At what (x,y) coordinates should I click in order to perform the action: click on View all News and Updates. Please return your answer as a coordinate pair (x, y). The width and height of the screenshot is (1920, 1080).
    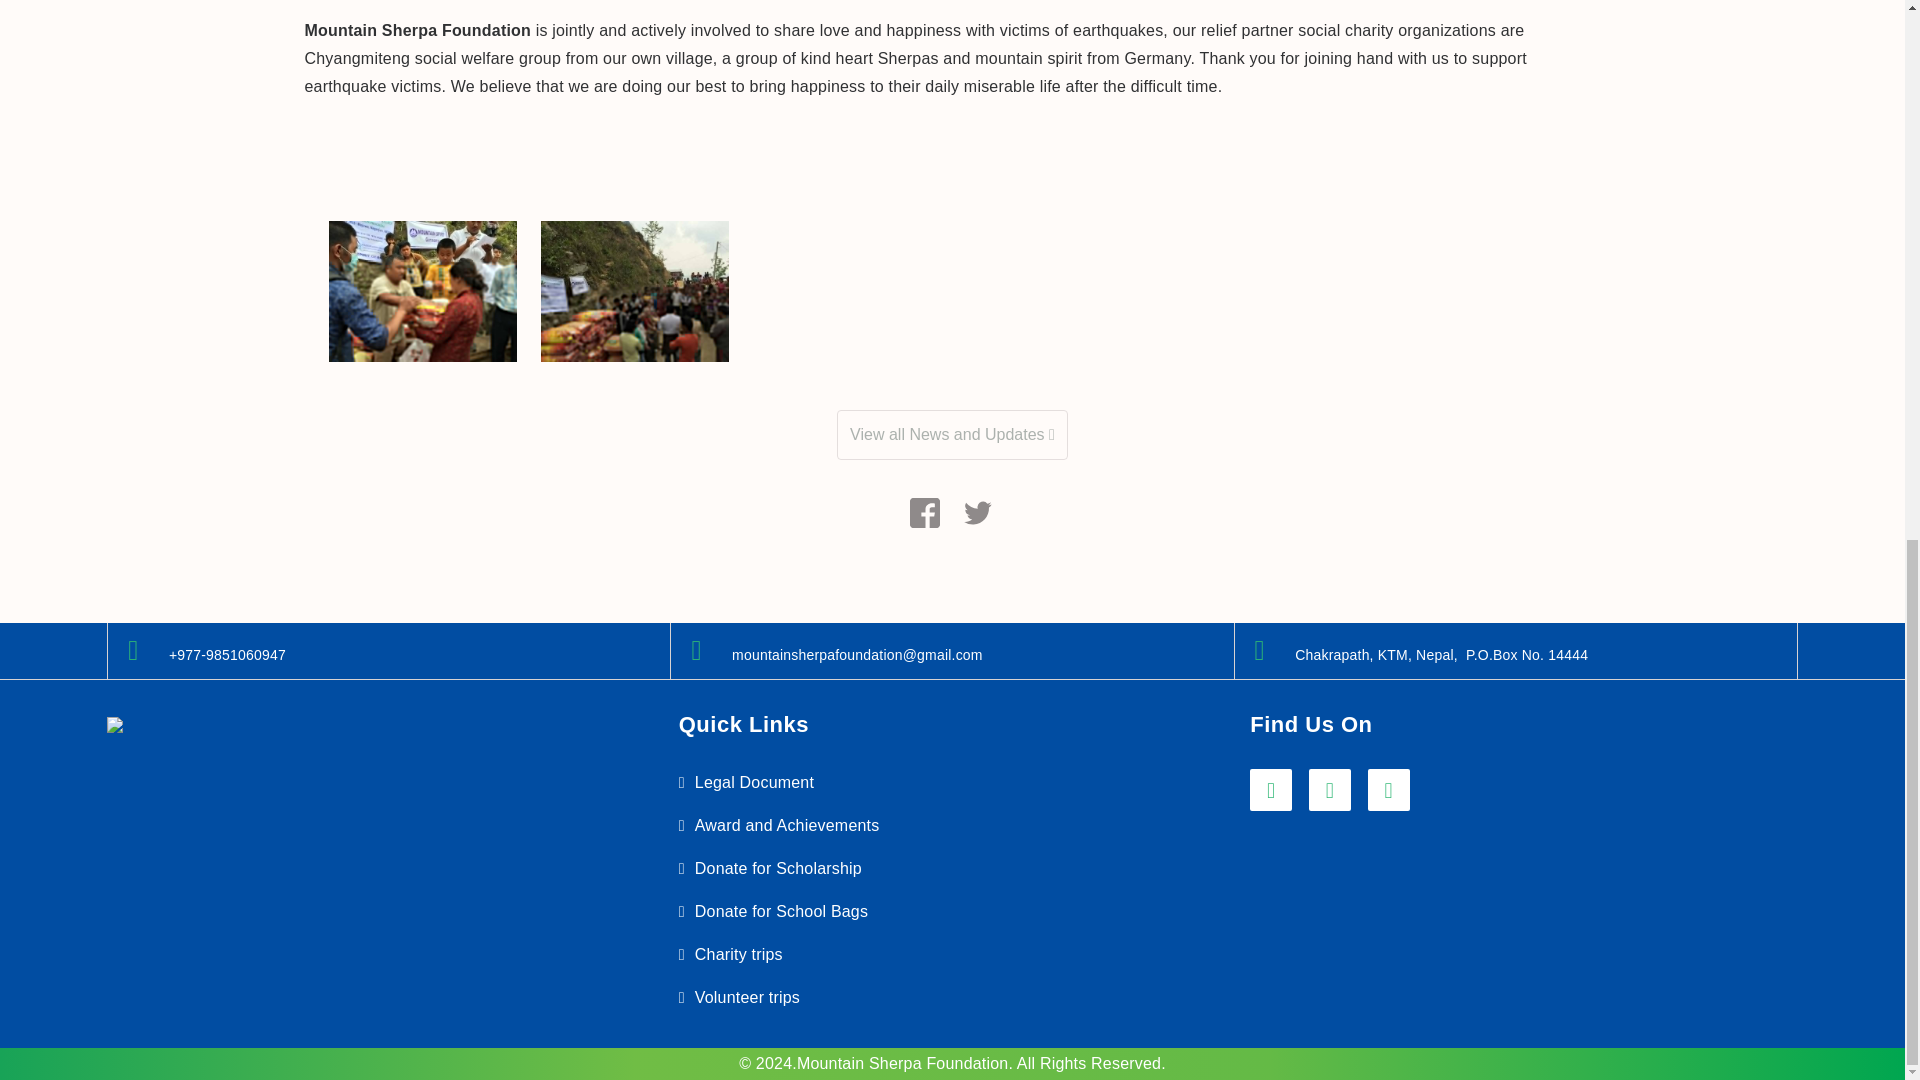
    Looking at the image, I should click on (952, 435).